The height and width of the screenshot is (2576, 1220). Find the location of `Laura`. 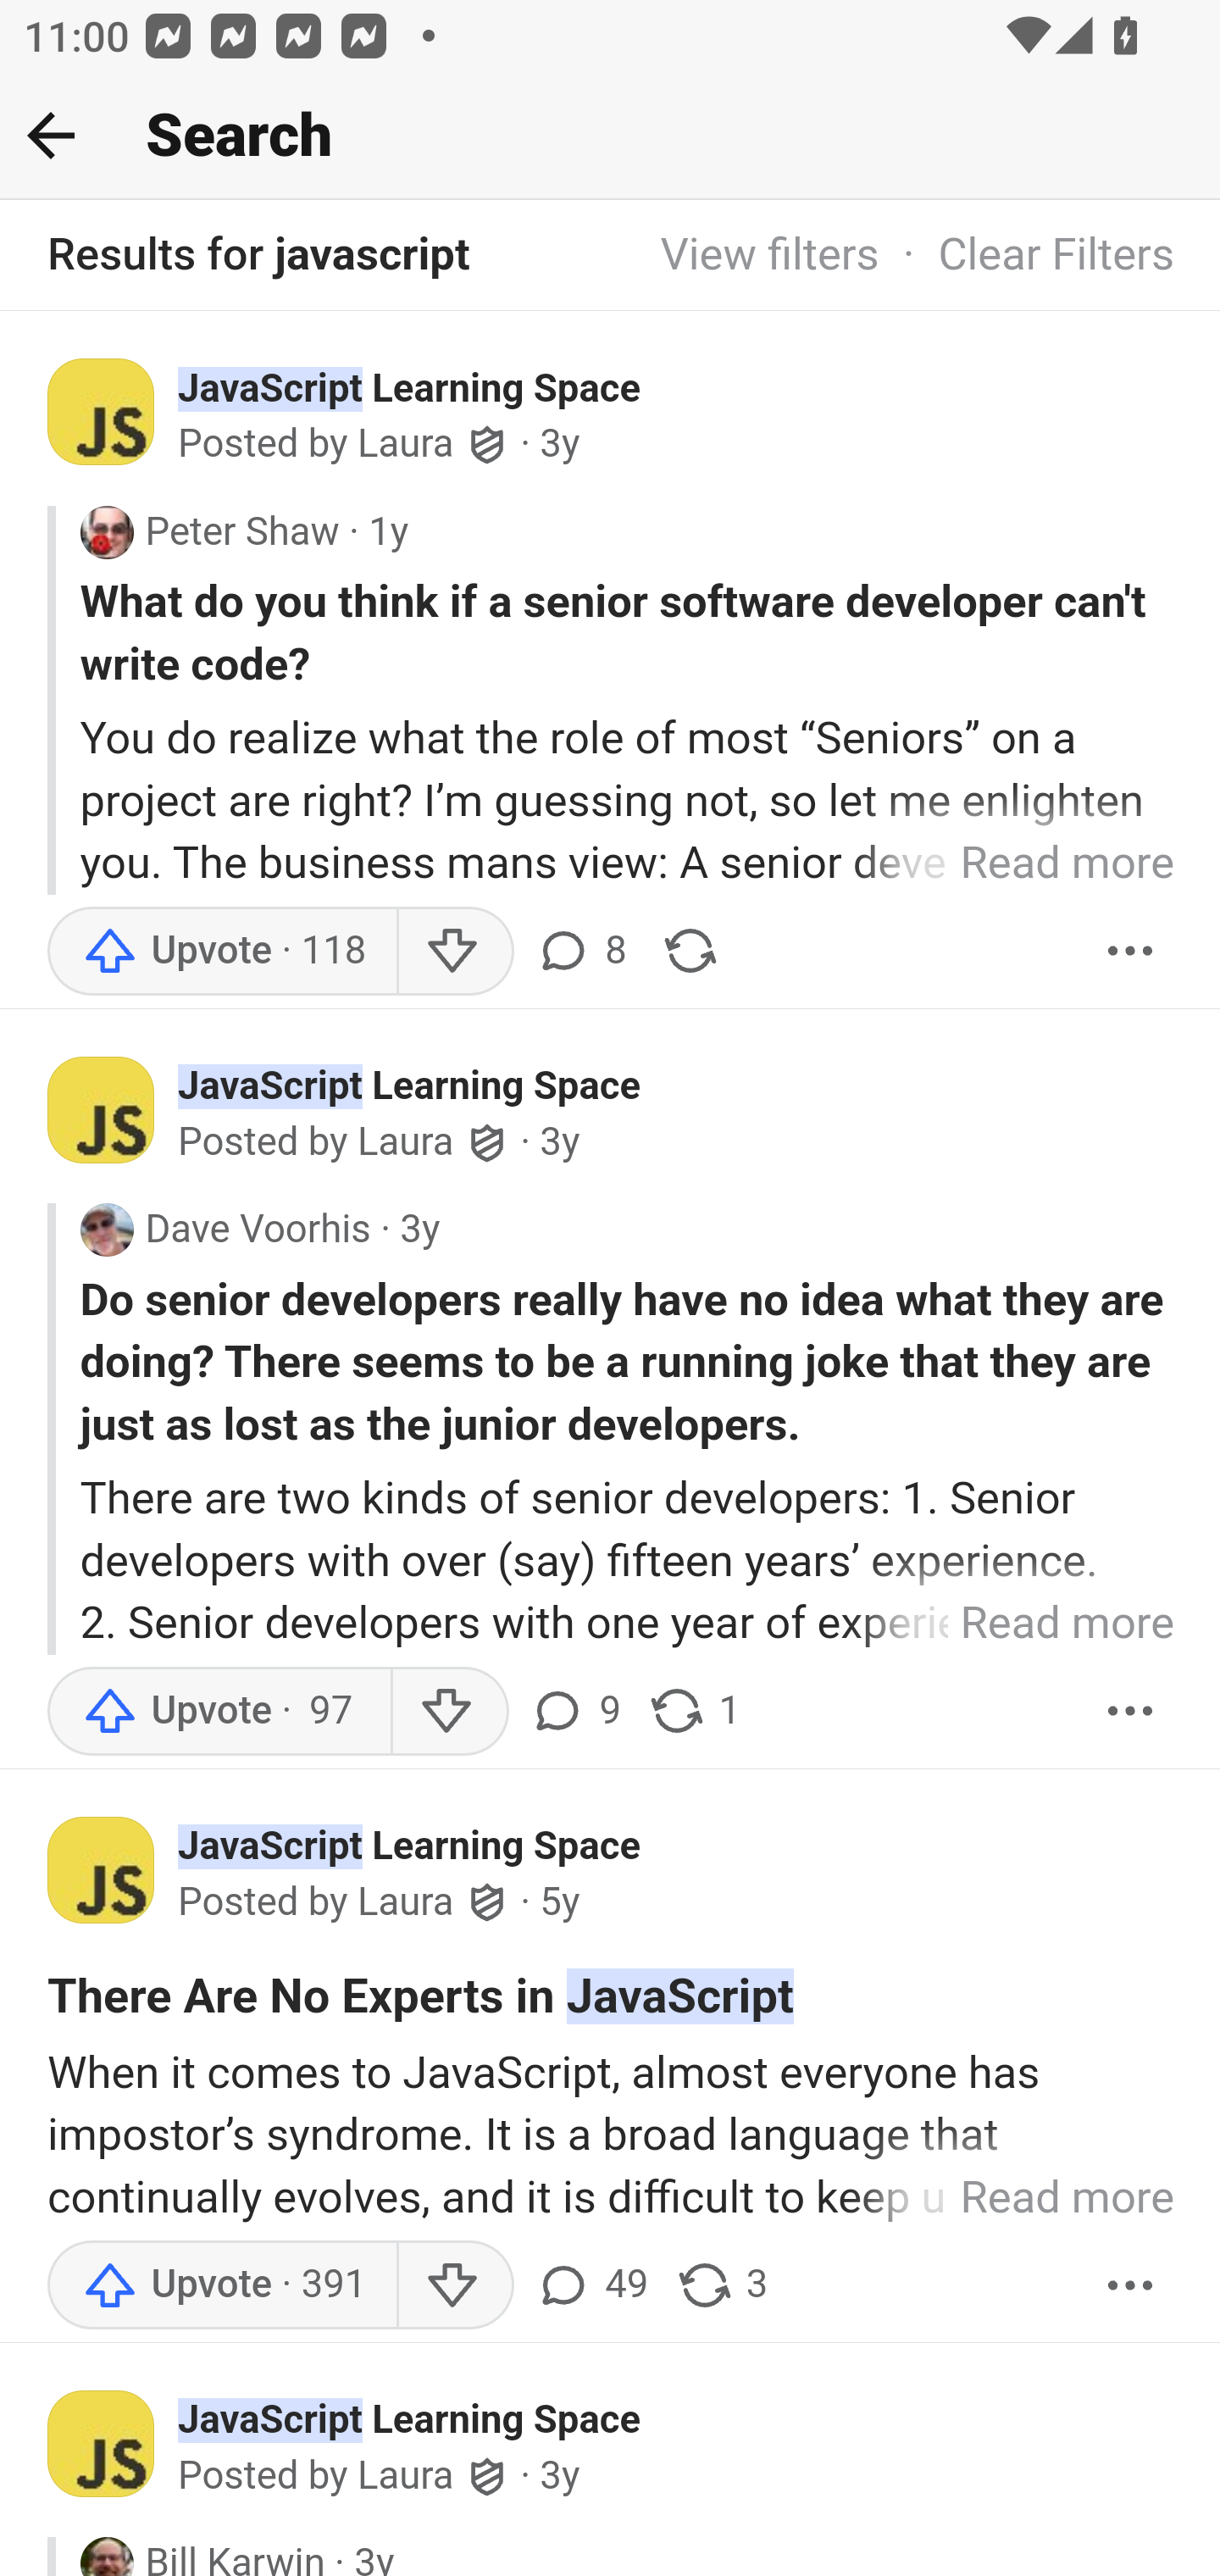

Laura is located at coordinates (406, 1902).